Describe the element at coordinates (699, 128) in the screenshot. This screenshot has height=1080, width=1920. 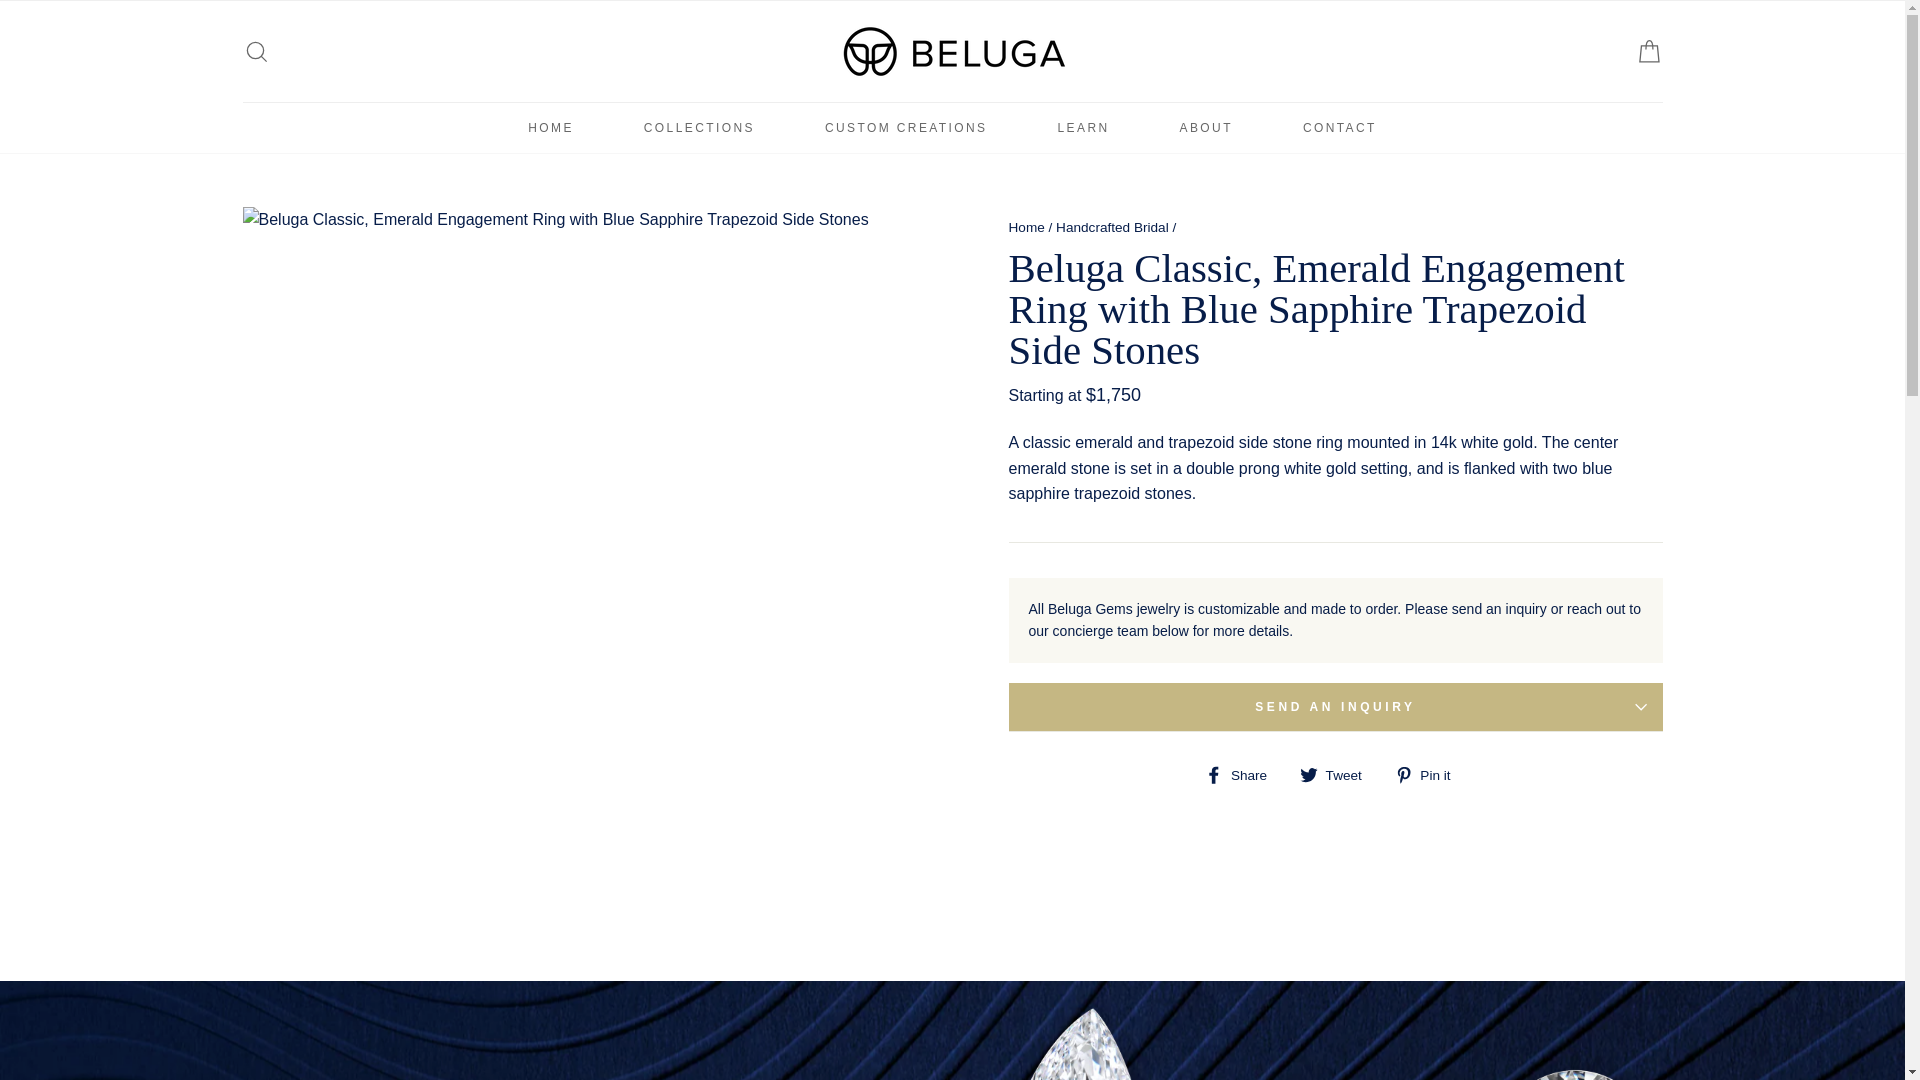
I see `Pin on Pinterest` at that location.